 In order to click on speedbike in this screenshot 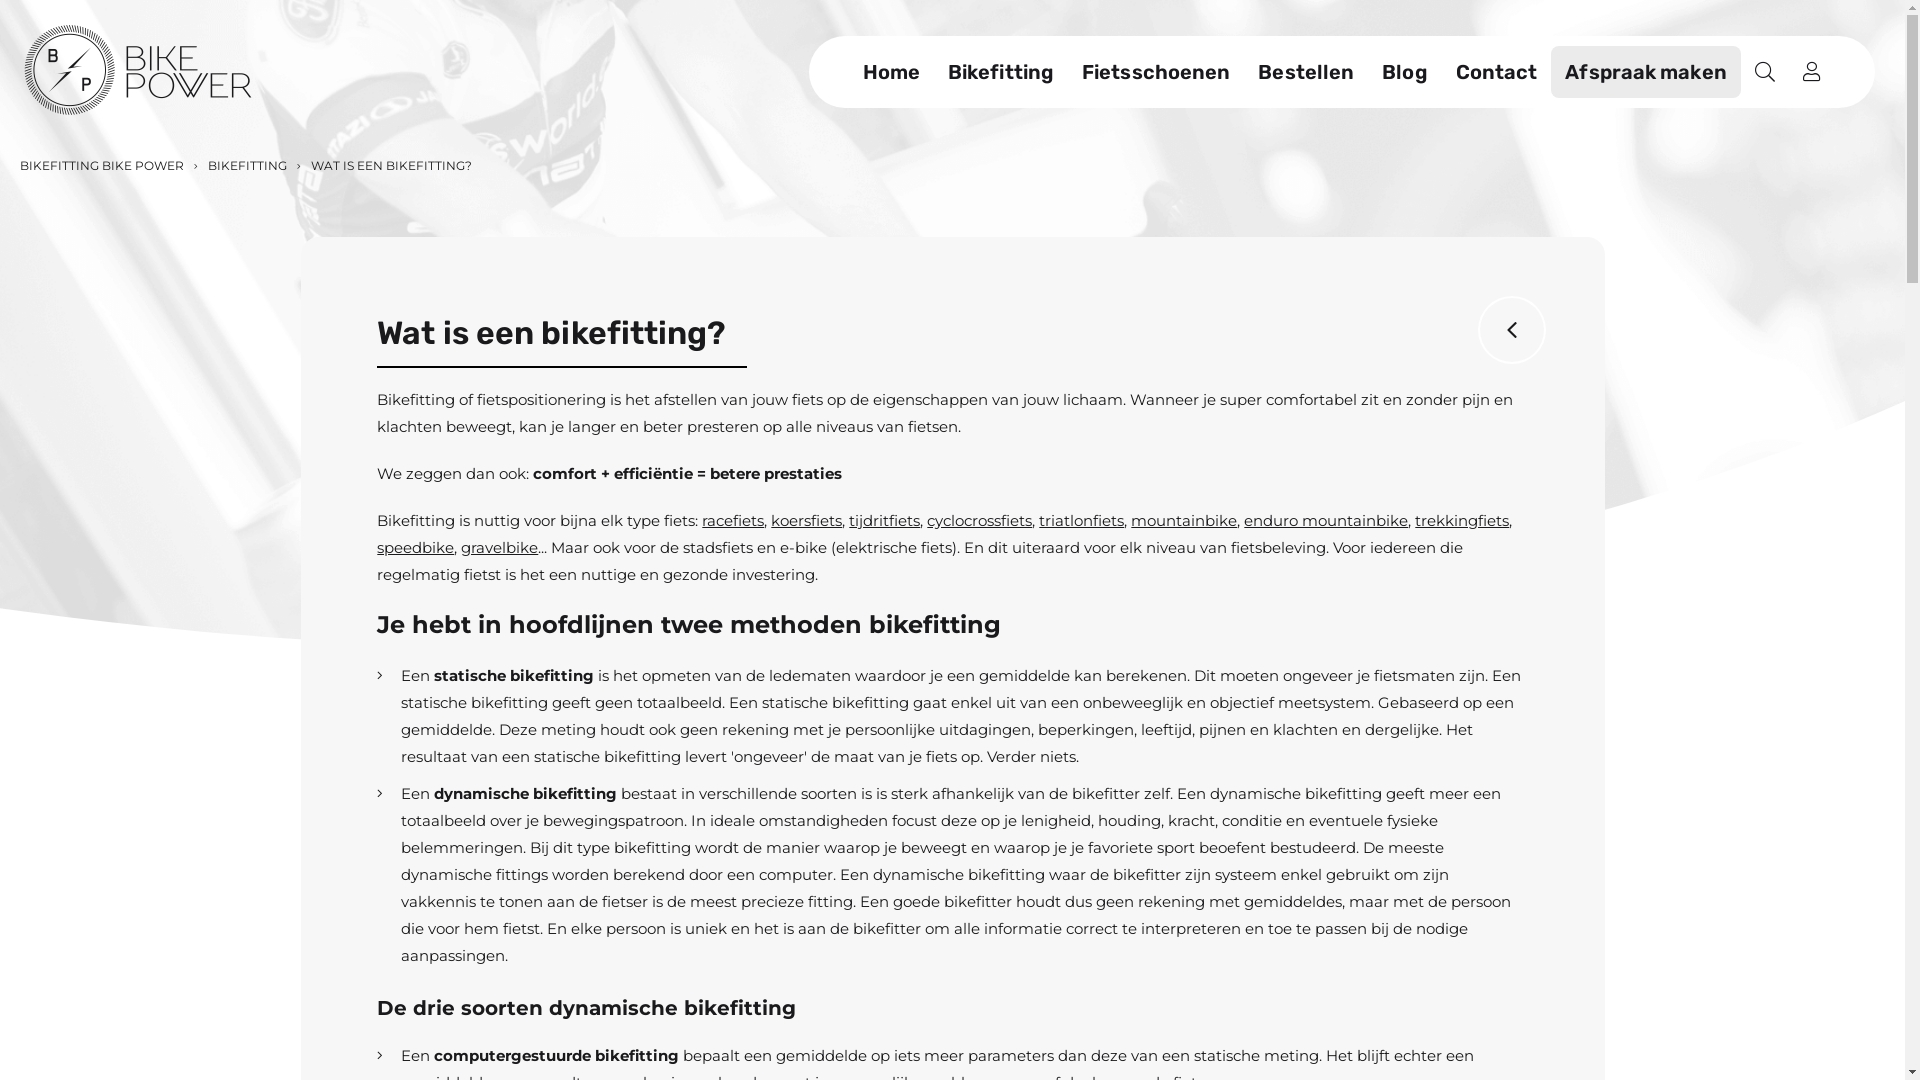, I will do `click(416, 548)`.